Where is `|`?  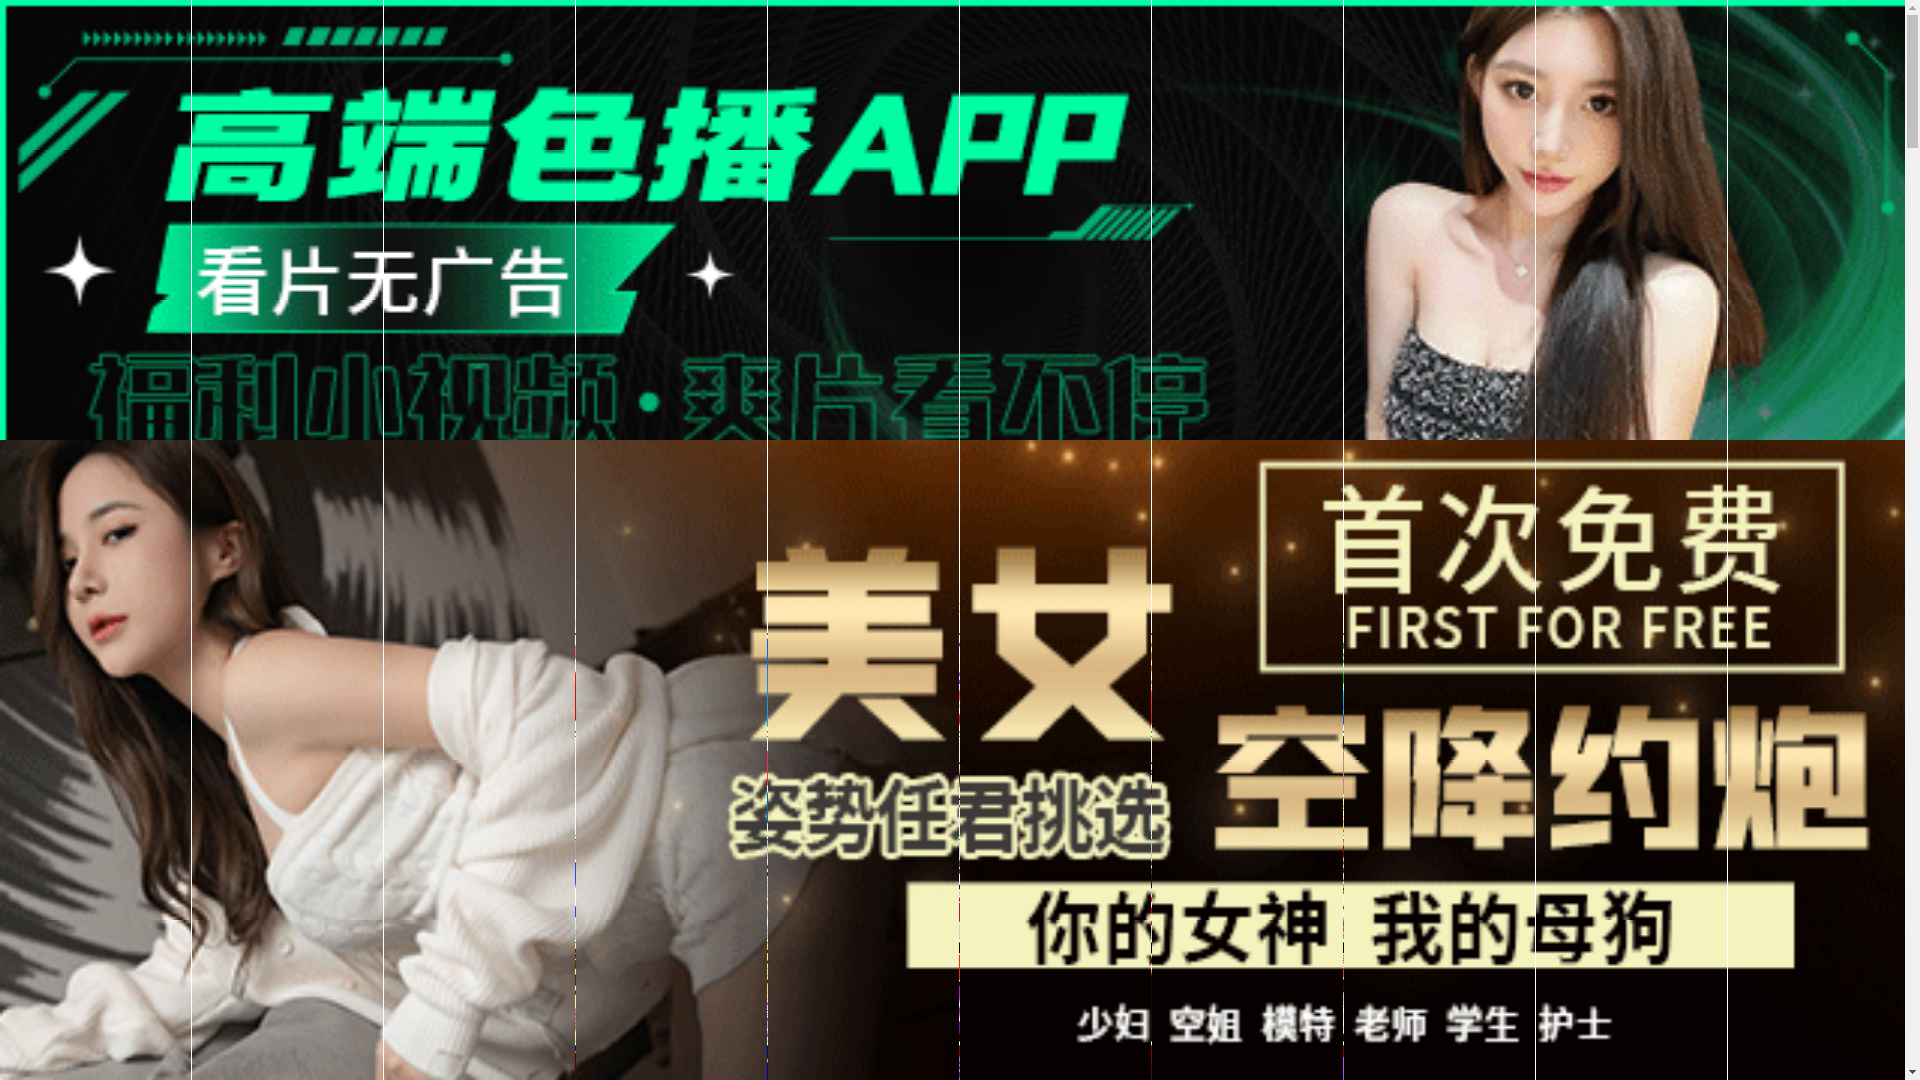
| is located at coordinates (229, 622).